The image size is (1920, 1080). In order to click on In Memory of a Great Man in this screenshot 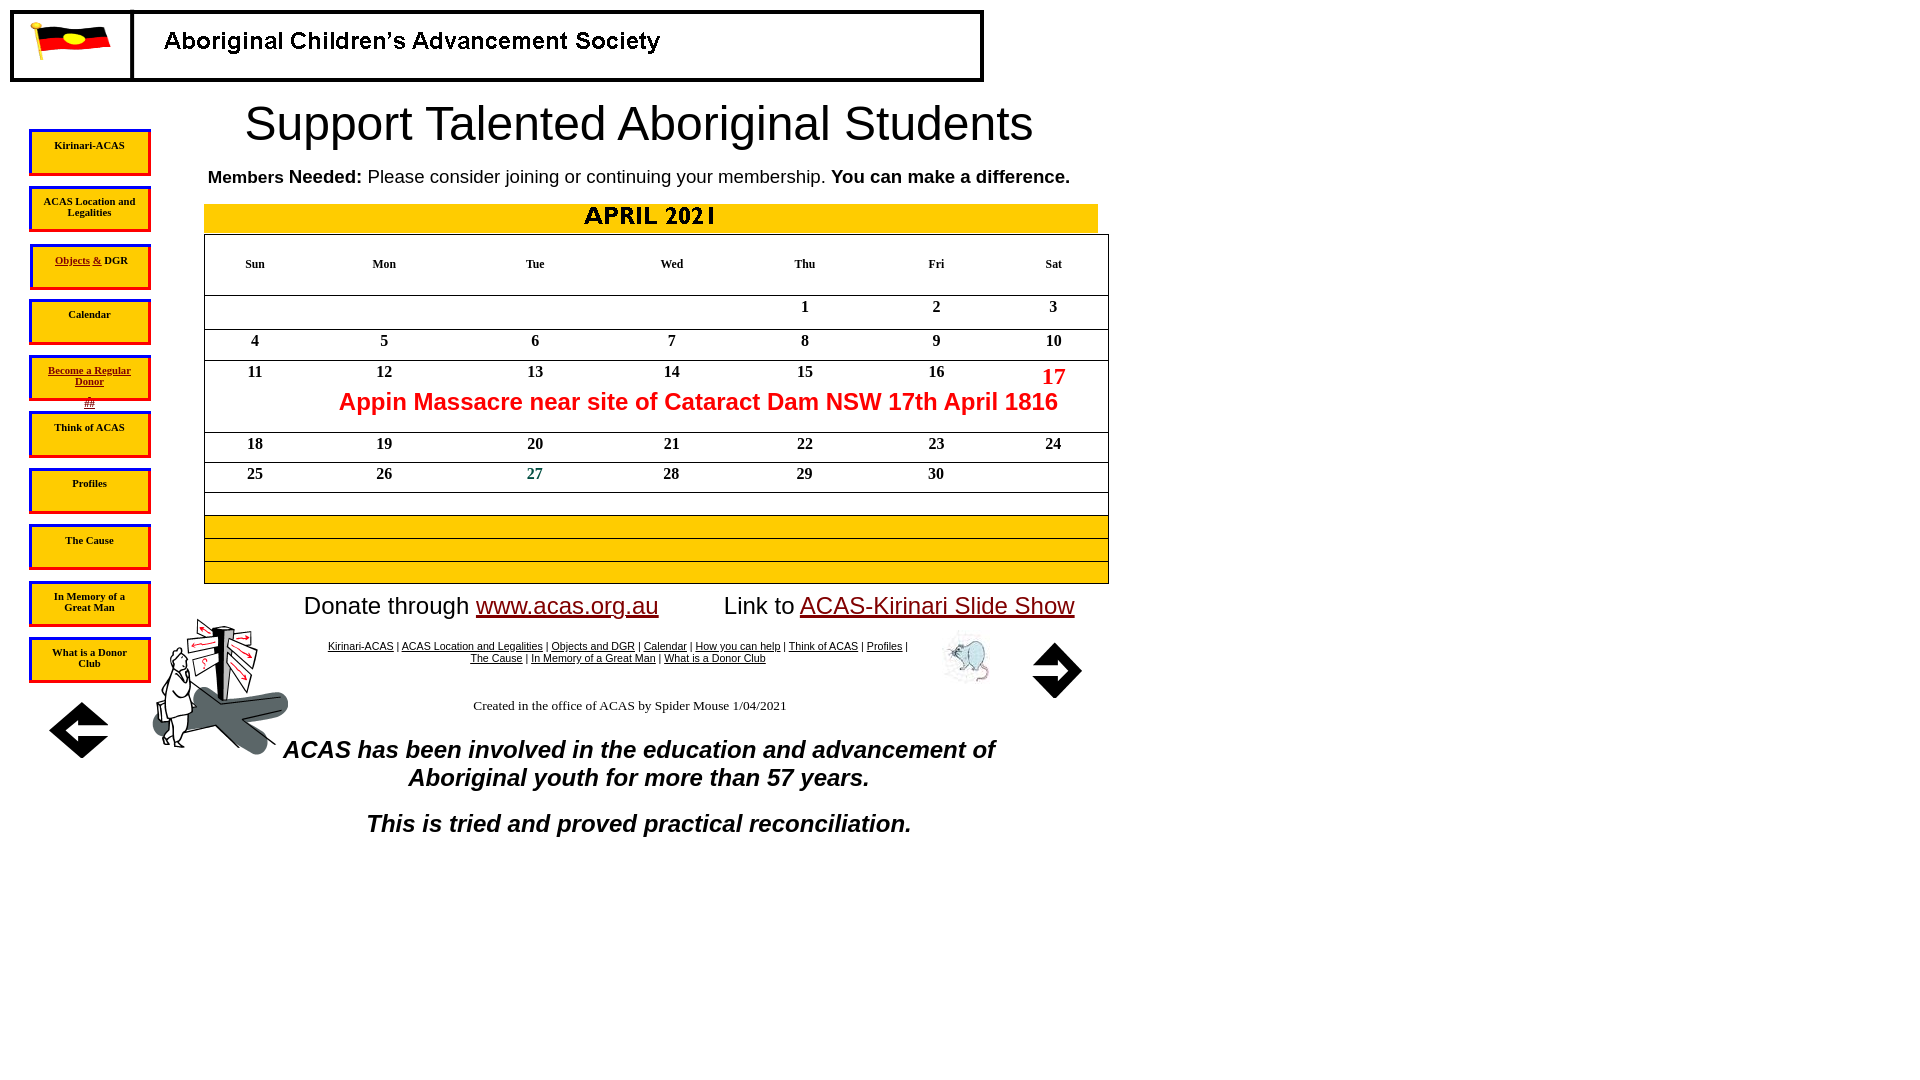, I will do `click(593, 658)`.